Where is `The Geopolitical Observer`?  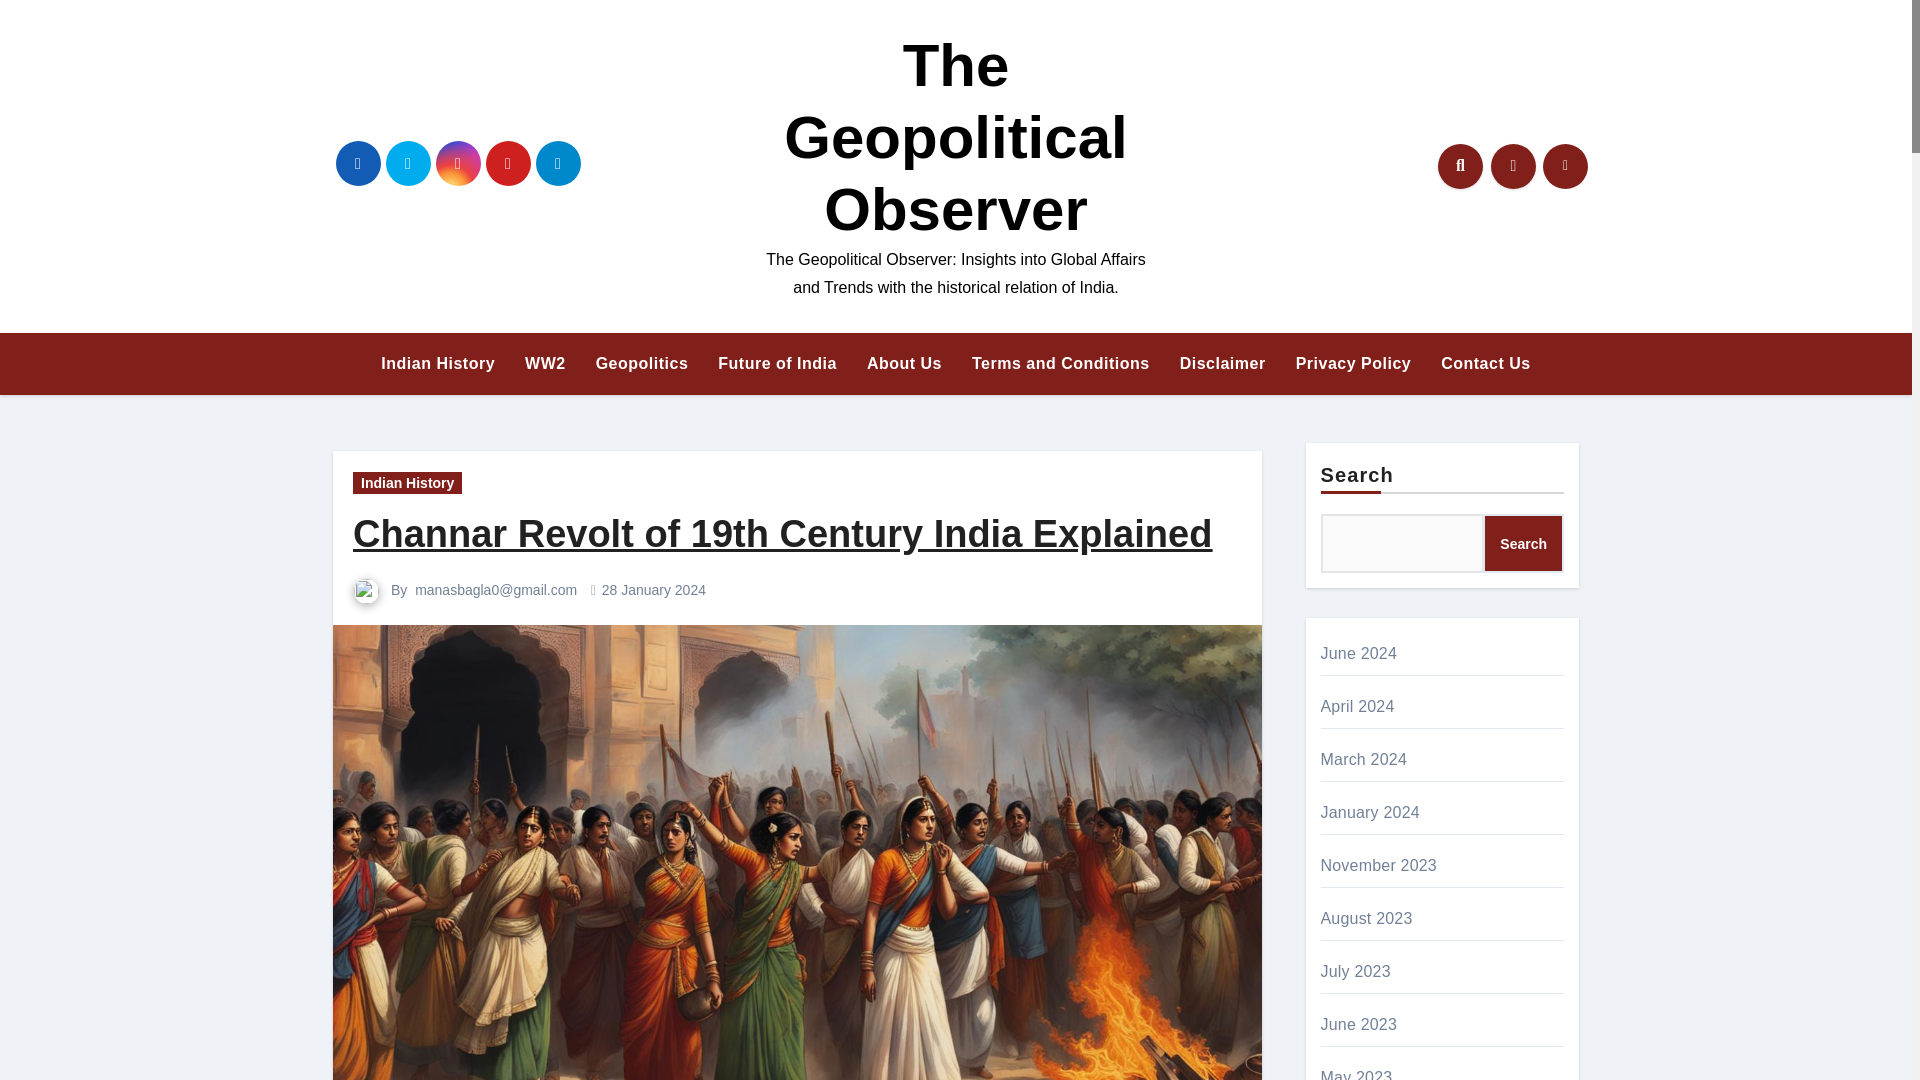 The Geopolitical Observer is located at coordinates (955, 138).